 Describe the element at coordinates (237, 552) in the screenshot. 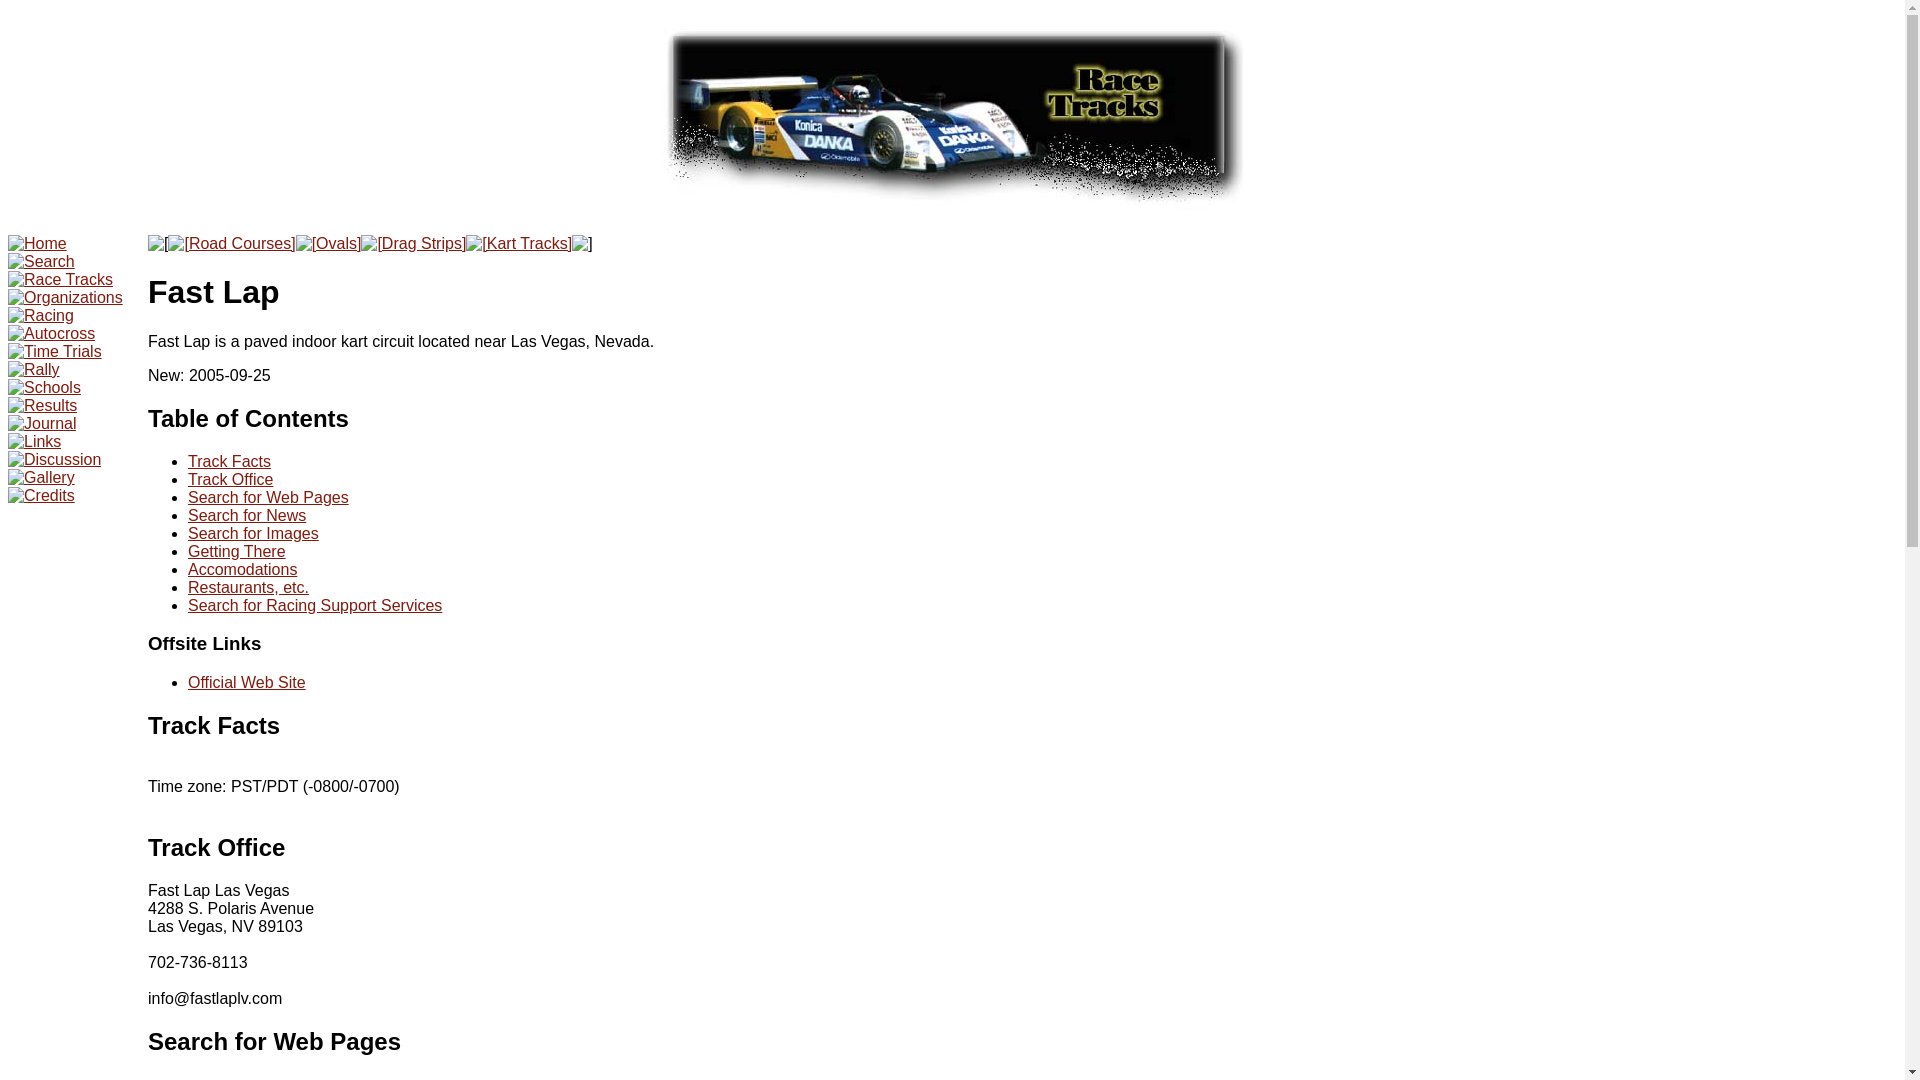

I see `Getting There` at that location.